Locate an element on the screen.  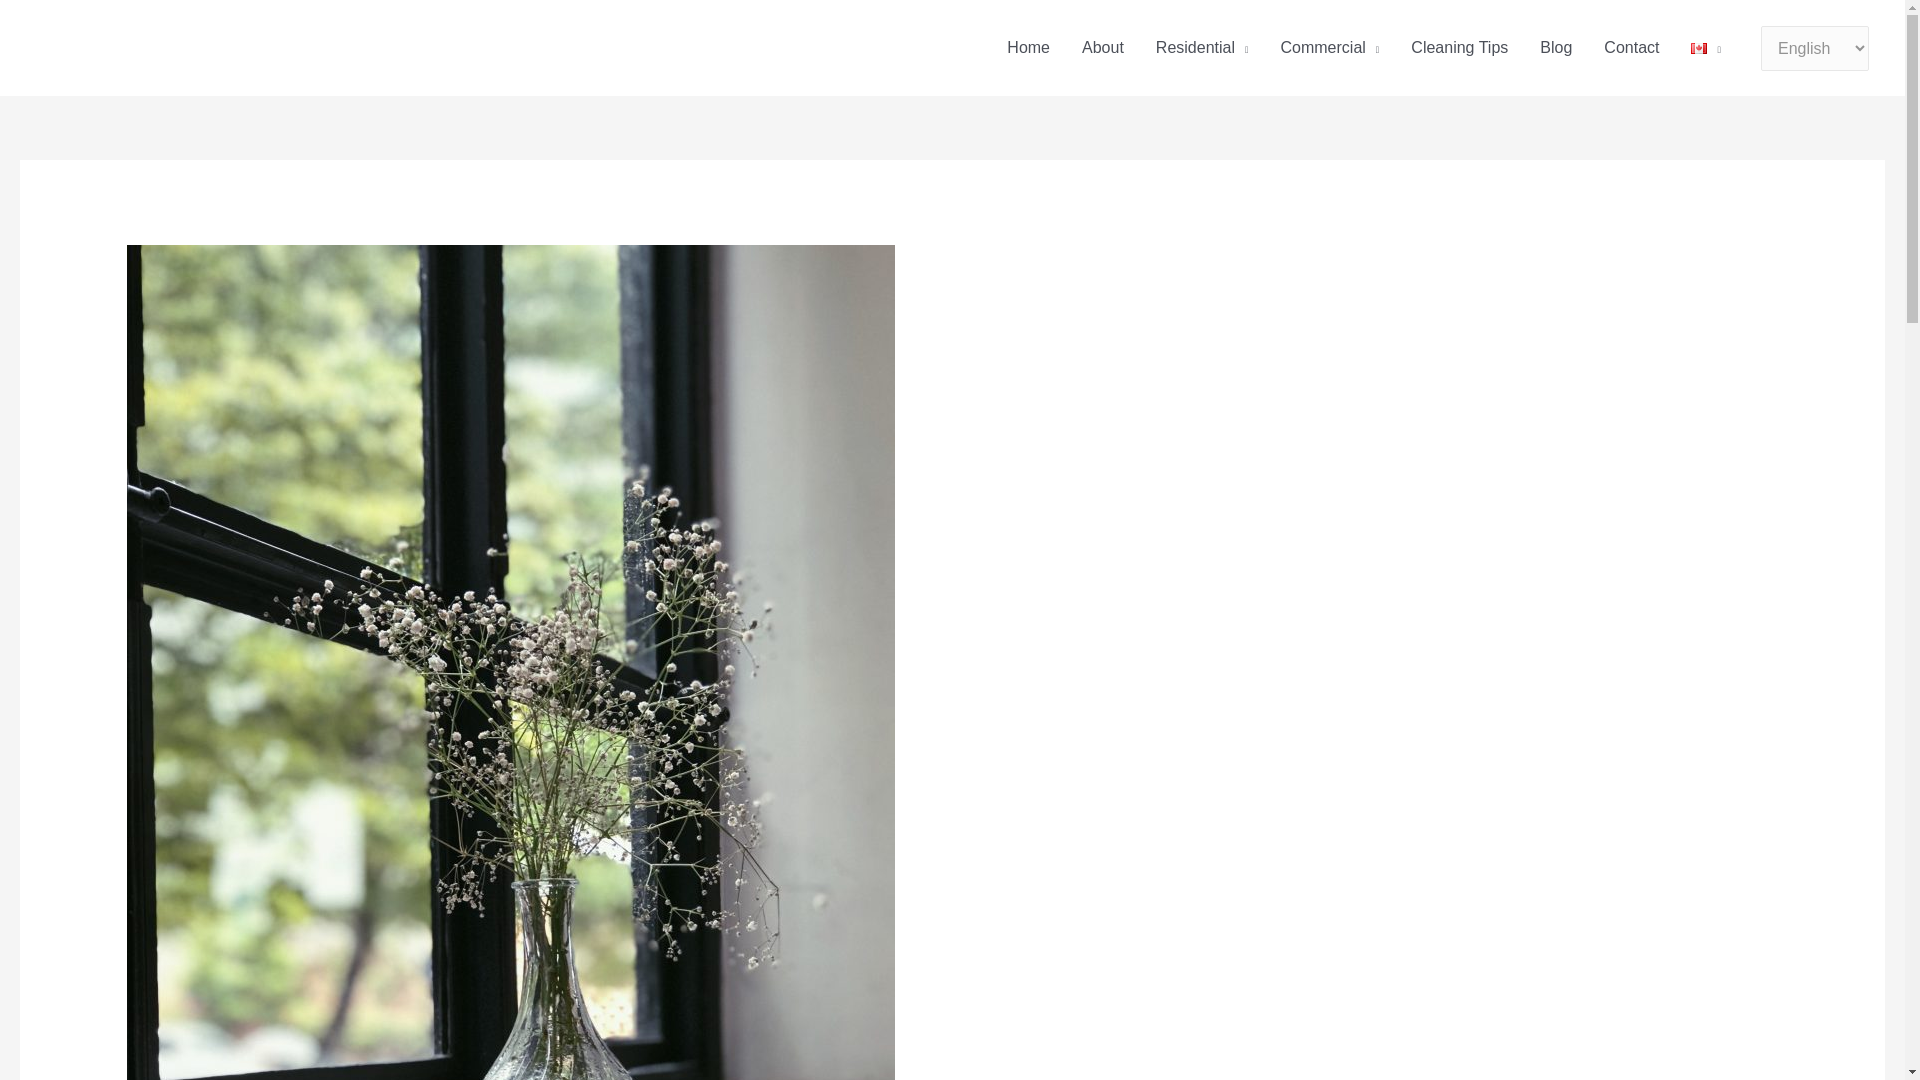
Residential is located at coordinates (1202, 48).